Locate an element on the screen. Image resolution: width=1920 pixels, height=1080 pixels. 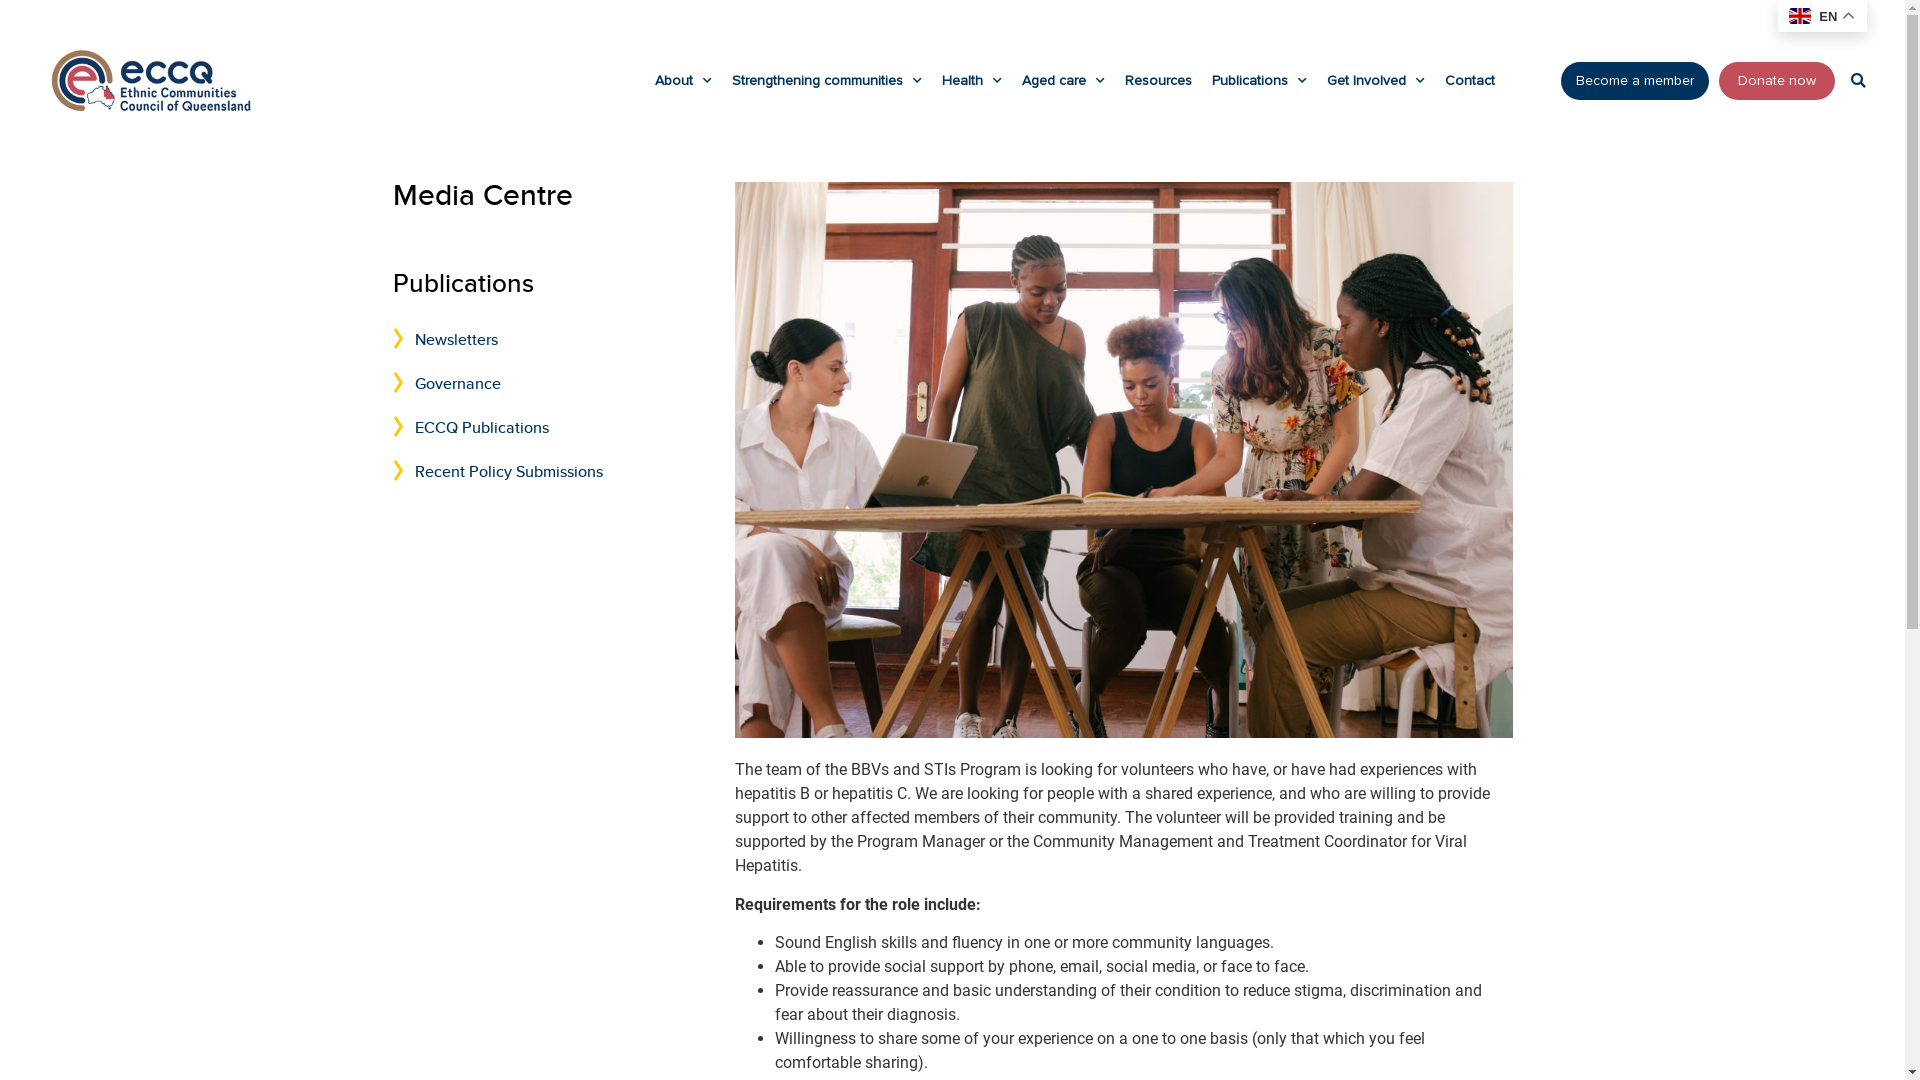
Newsletters is located at coordinates (553, 340).